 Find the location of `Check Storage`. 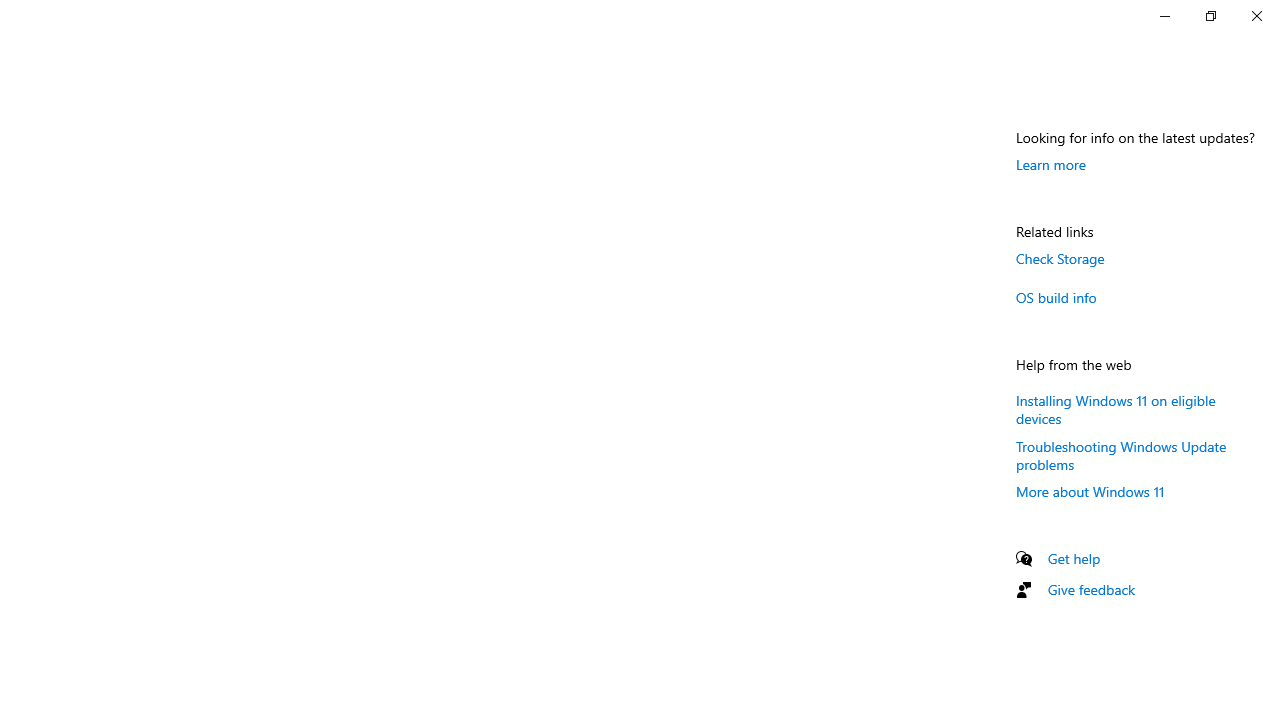

Check Storage is located at coordinates (1060, 258).